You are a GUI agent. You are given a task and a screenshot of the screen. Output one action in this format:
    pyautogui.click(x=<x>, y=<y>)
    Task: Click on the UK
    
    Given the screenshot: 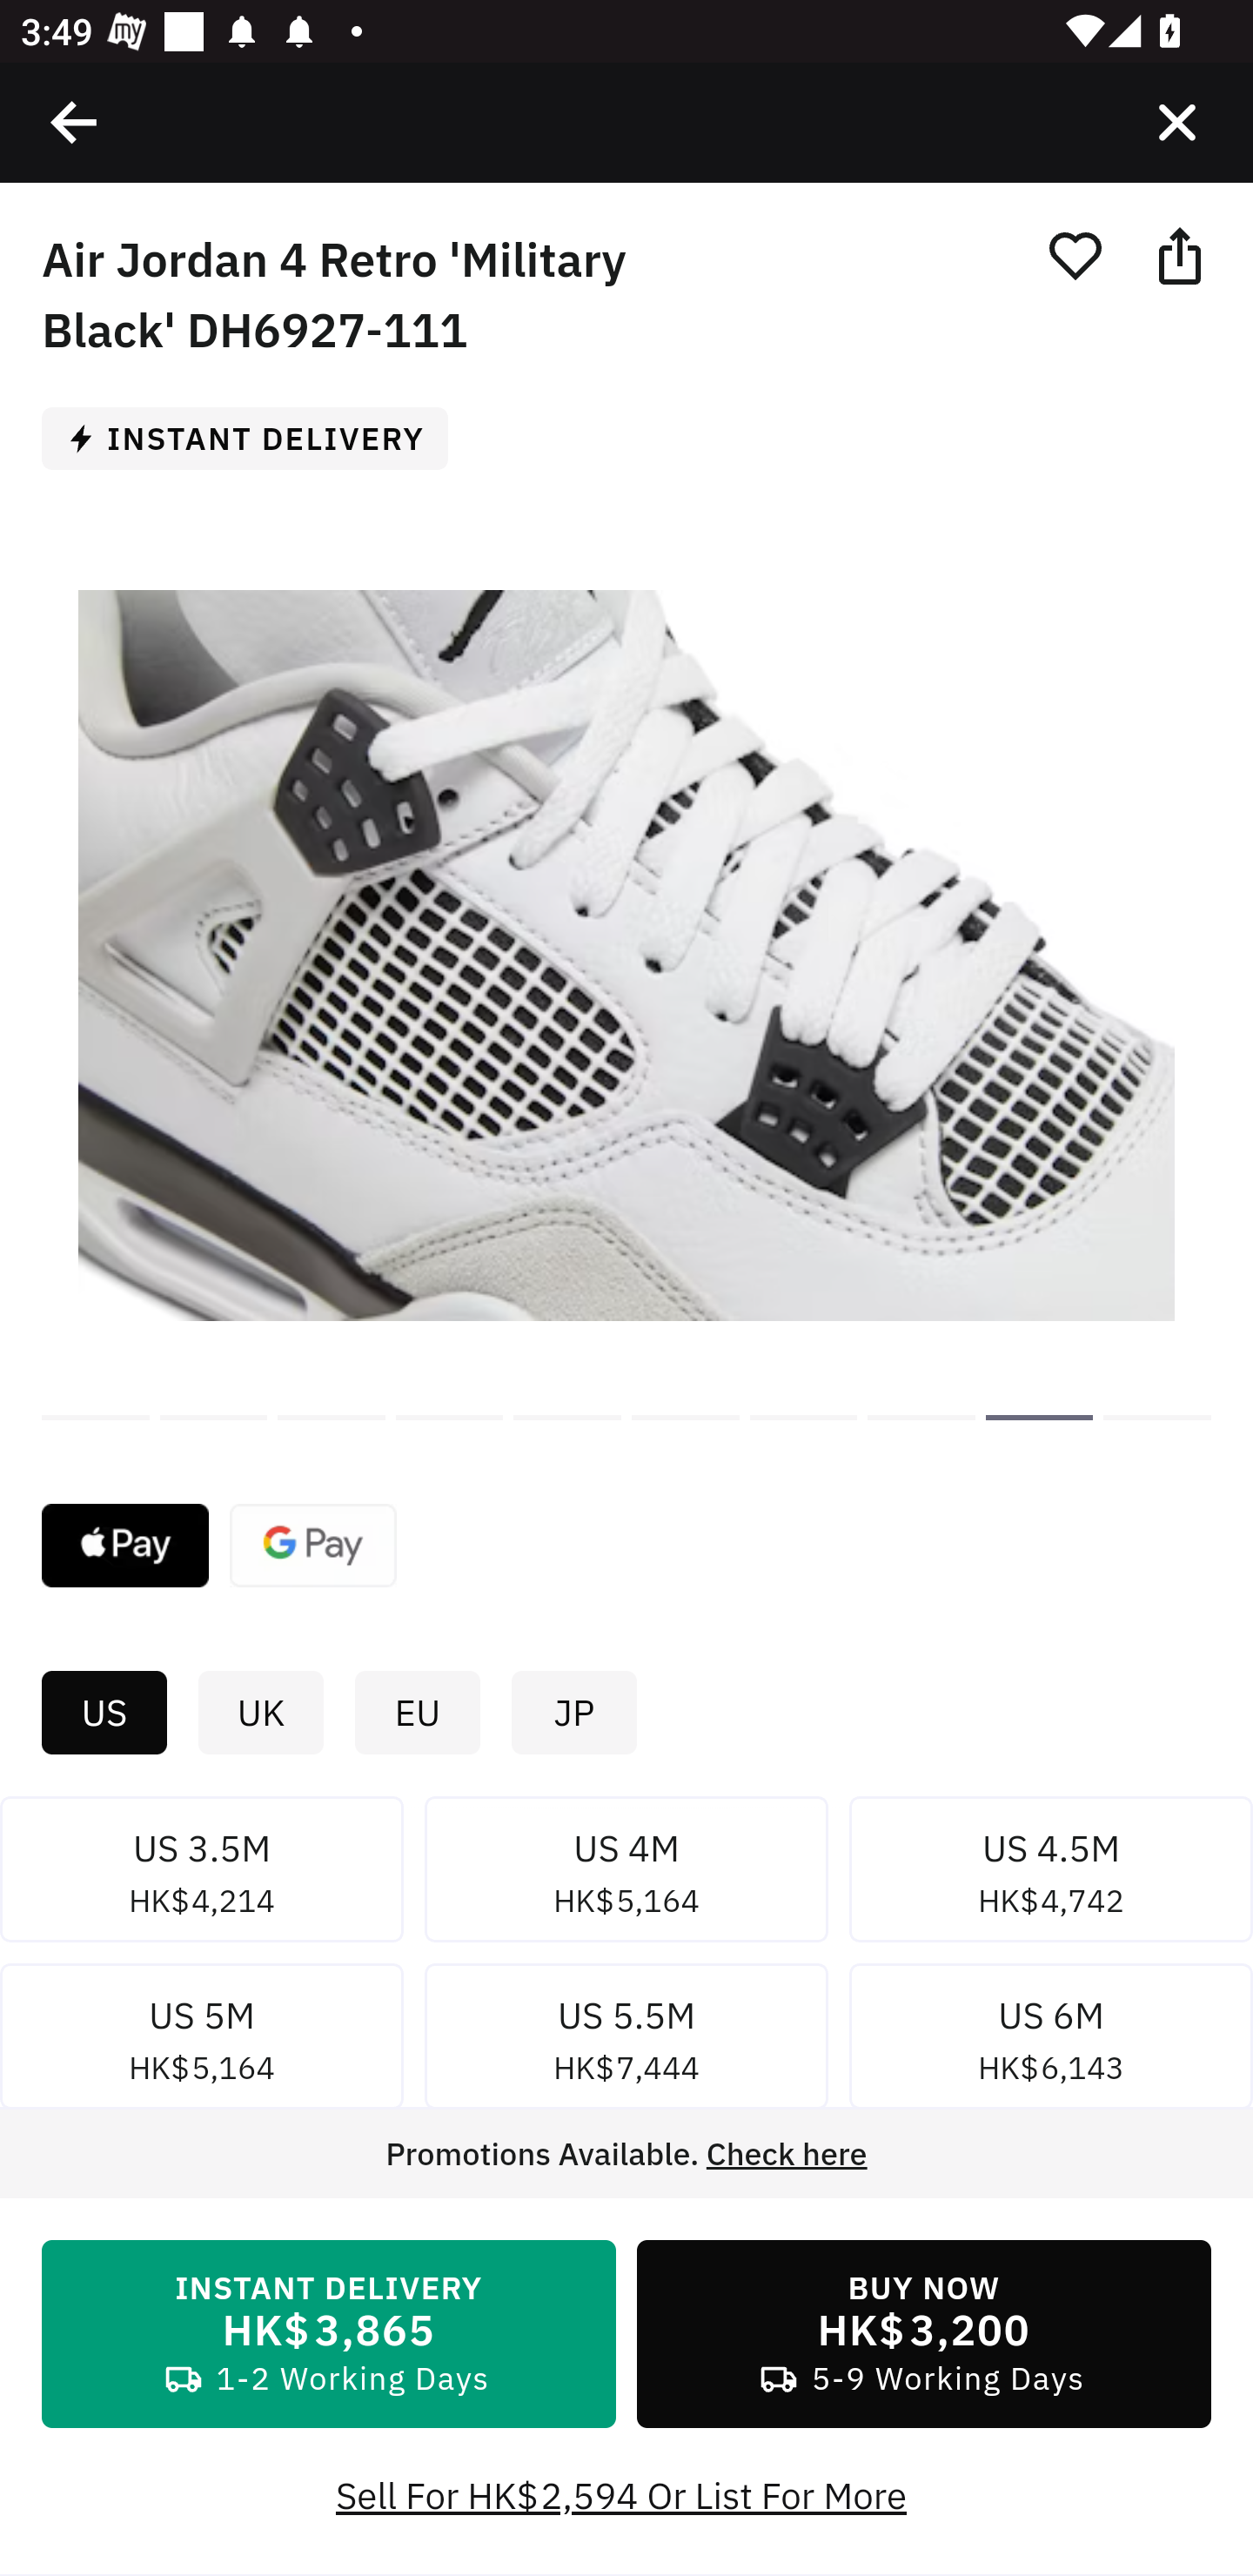 What is the action you would take?
    pyautogui.click(x=260, y=1713)
    